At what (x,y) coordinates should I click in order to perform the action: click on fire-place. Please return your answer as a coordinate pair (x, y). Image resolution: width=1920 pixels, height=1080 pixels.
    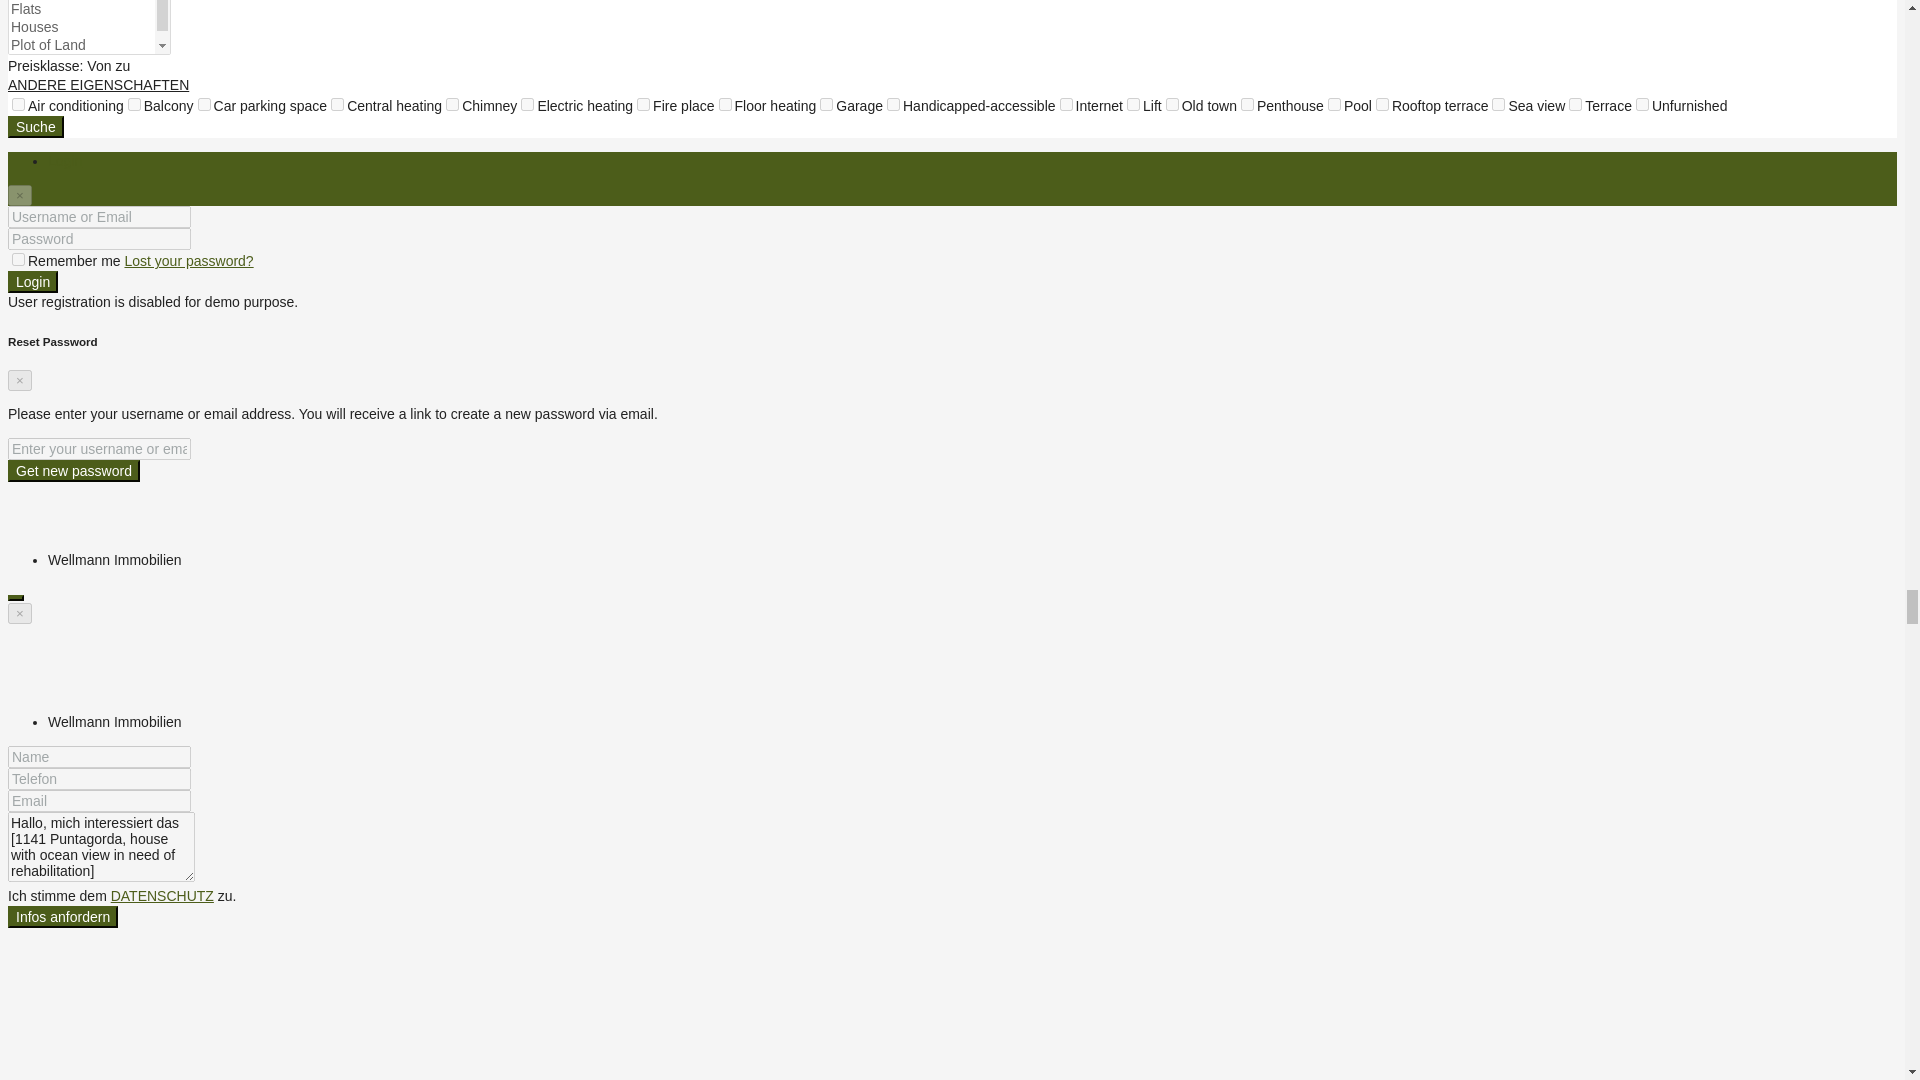
    Looking at the image, I should click on (644, 104).